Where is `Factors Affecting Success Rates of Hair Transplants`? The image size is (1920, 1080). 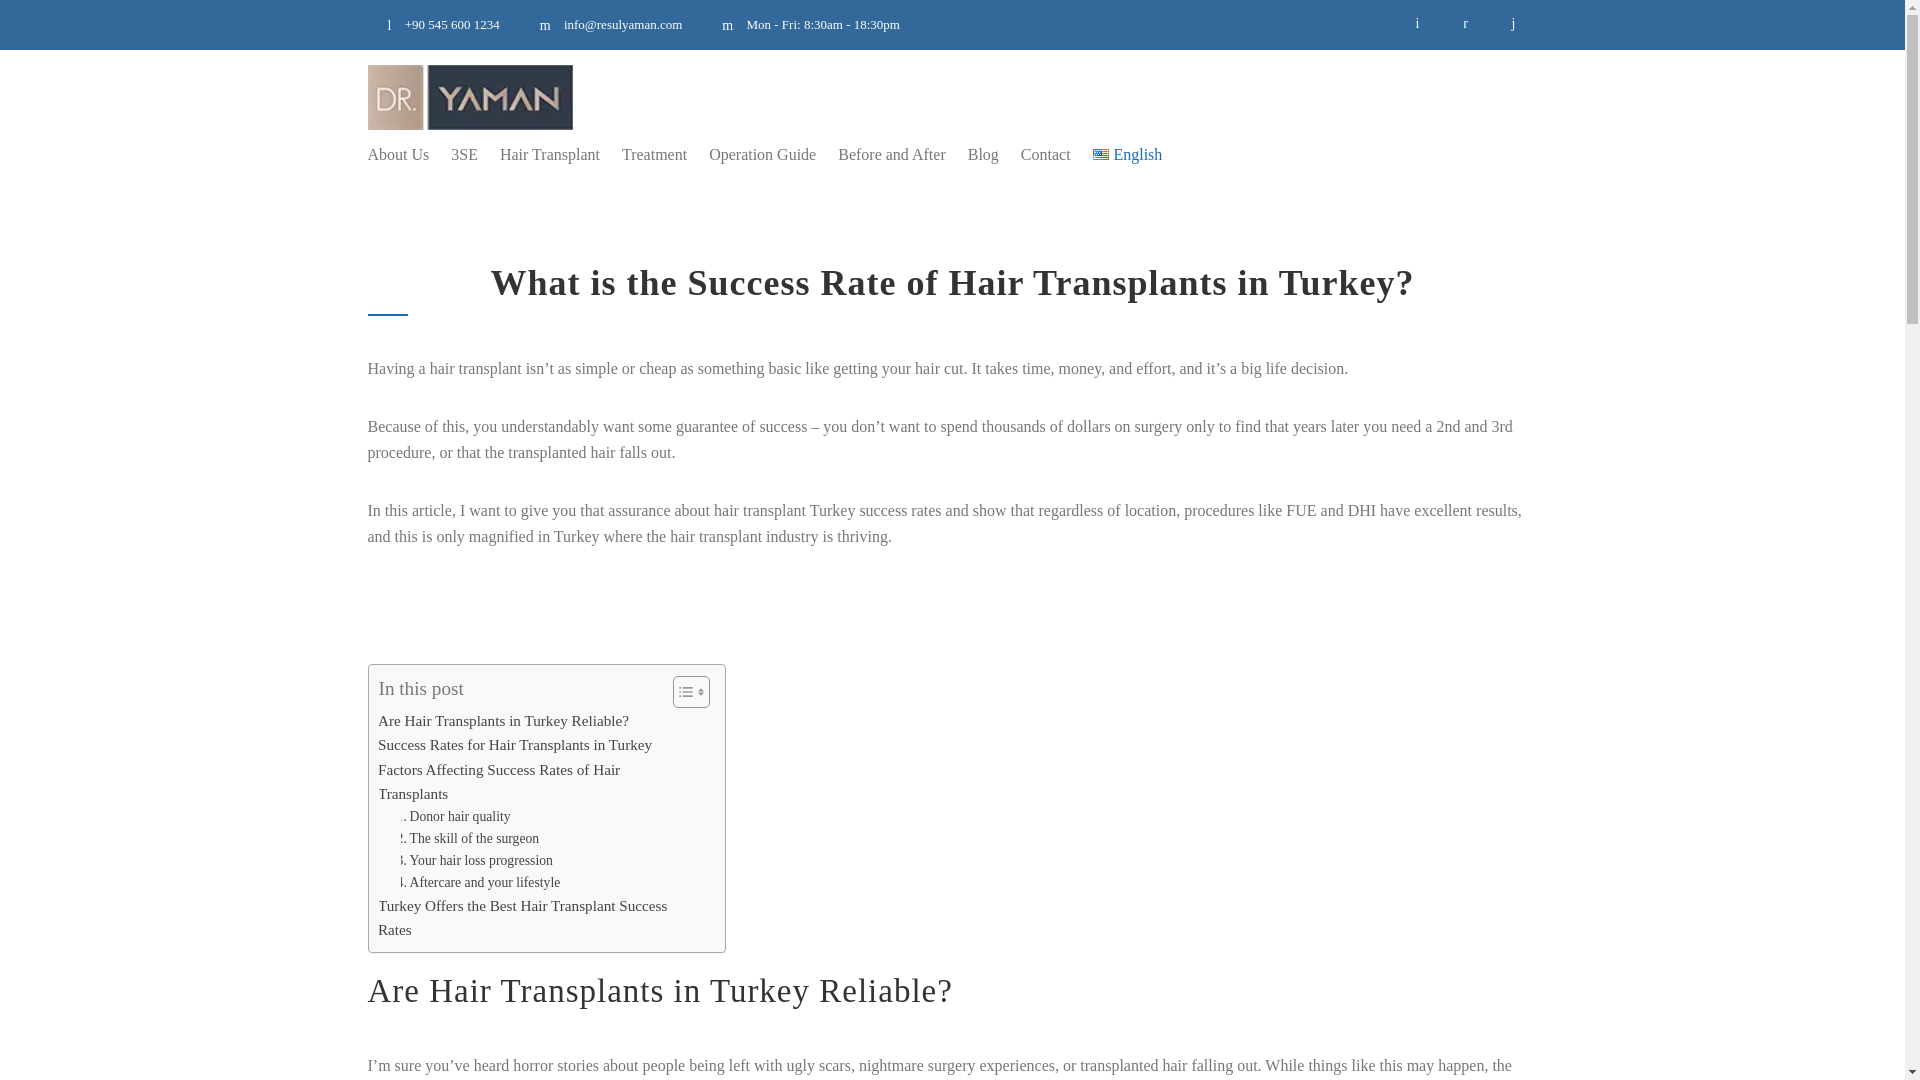
Factors Affecting Success Rates of Hair Transplants is located at coordinates (526, 782).